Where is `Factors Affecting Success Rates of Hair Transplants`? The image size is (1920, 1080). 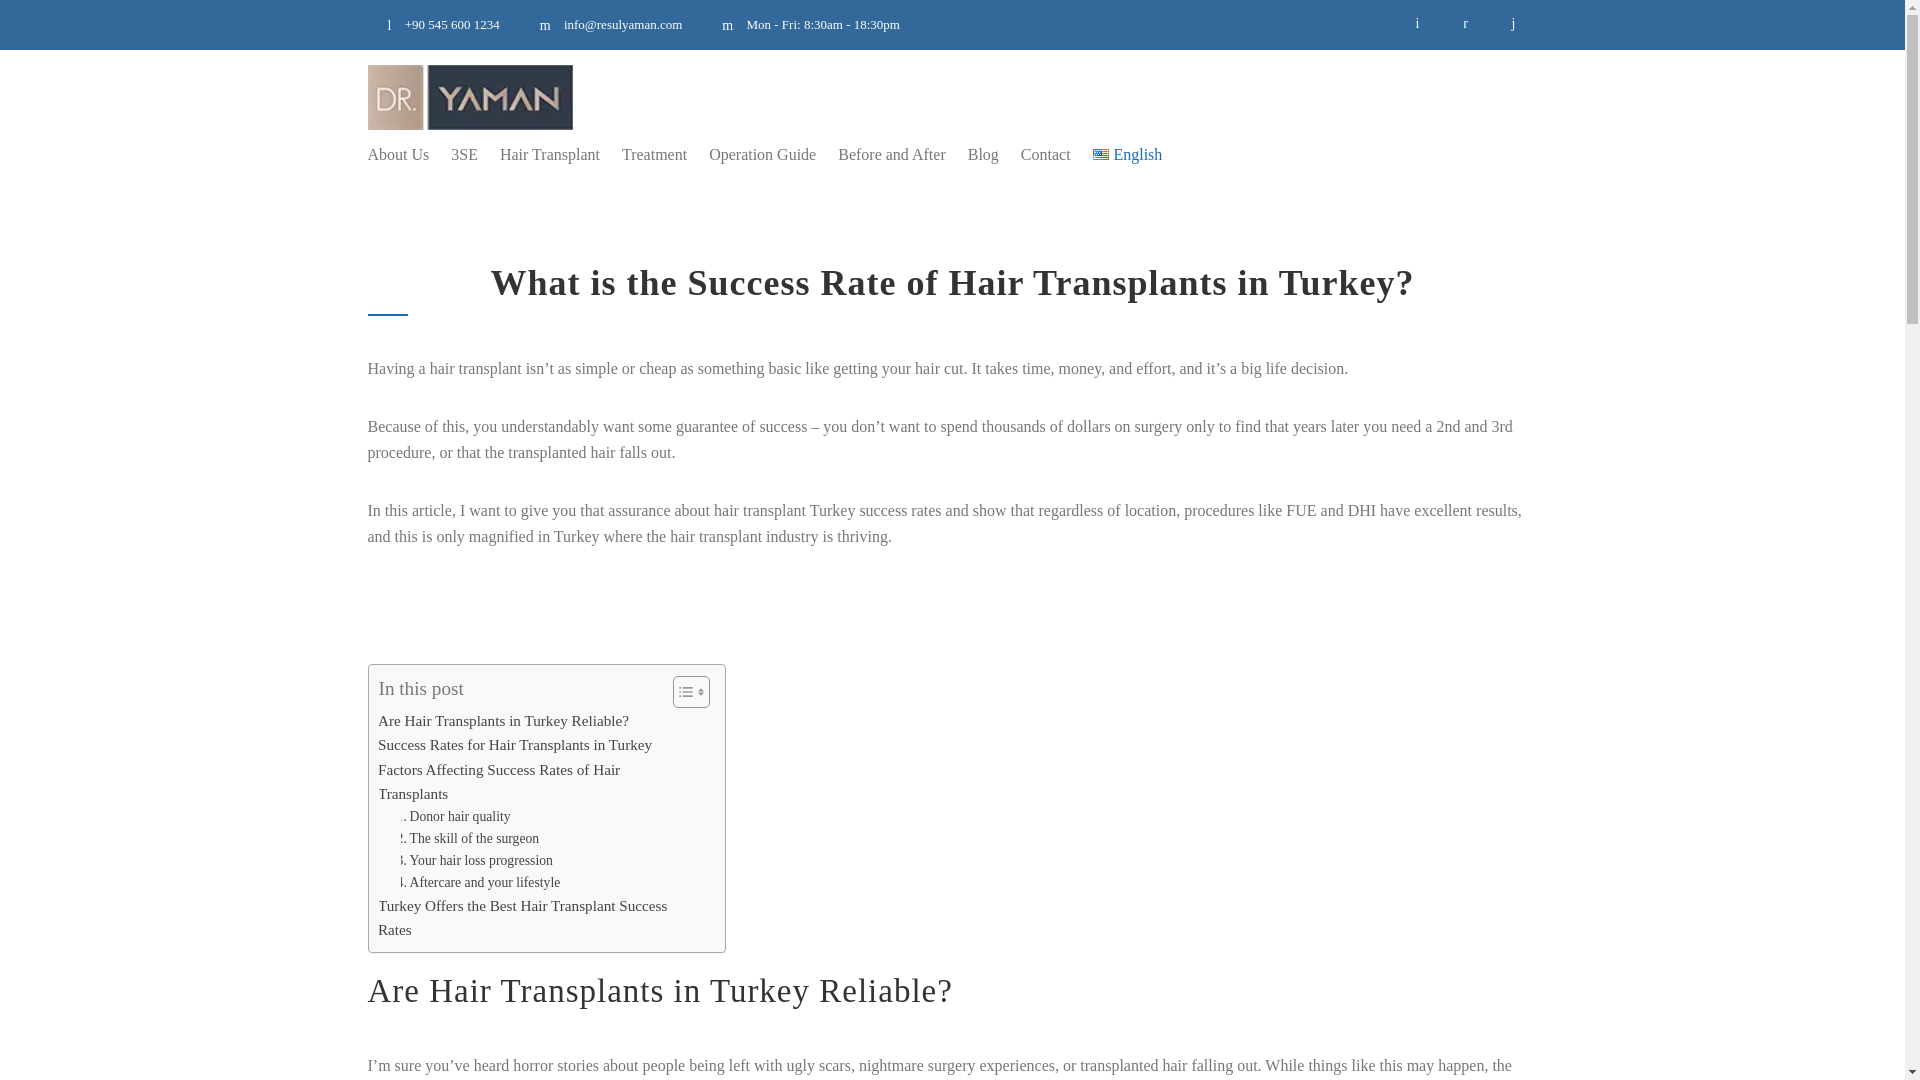
Factors Affecting Success Rates of Hair Transplants is located at coordinates (526, 782).